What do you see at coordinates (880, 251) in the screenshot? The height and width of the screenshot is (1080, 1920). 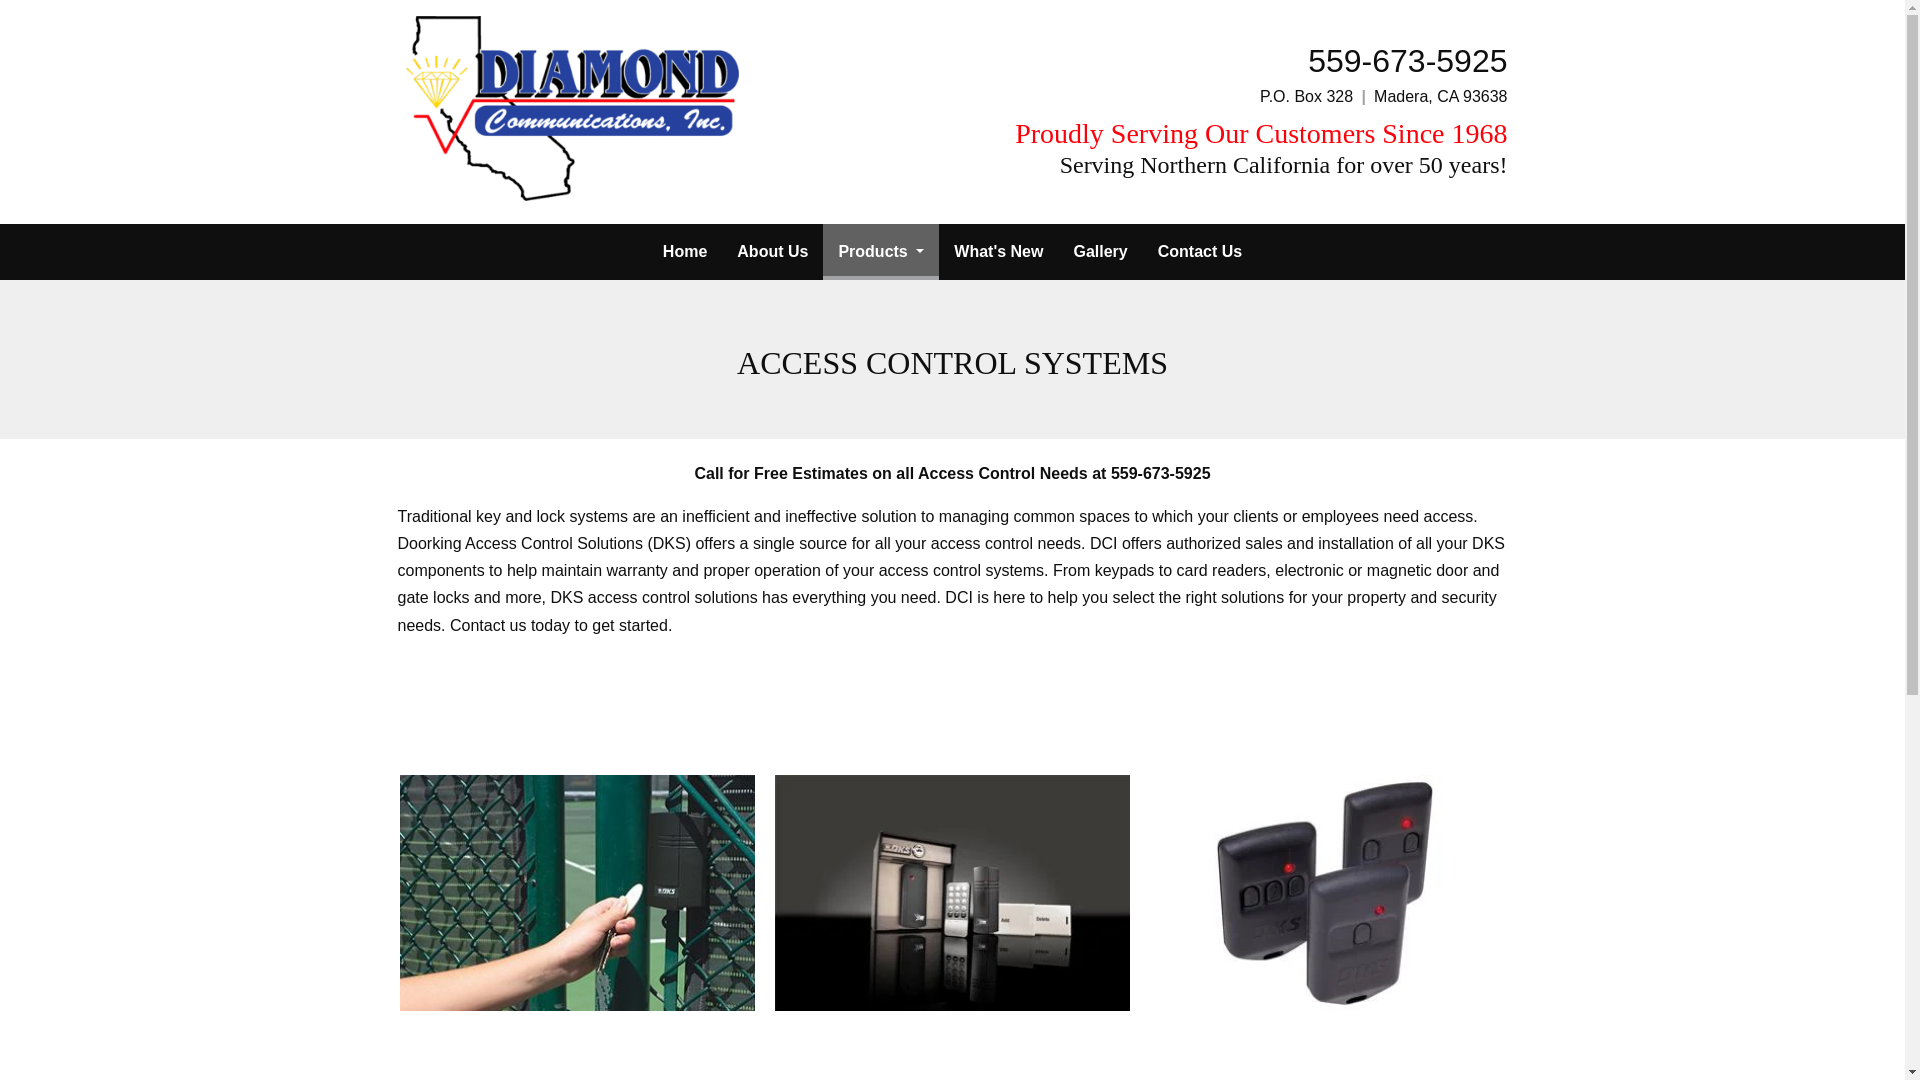 I see `Products` at bounding box center [880, 251].